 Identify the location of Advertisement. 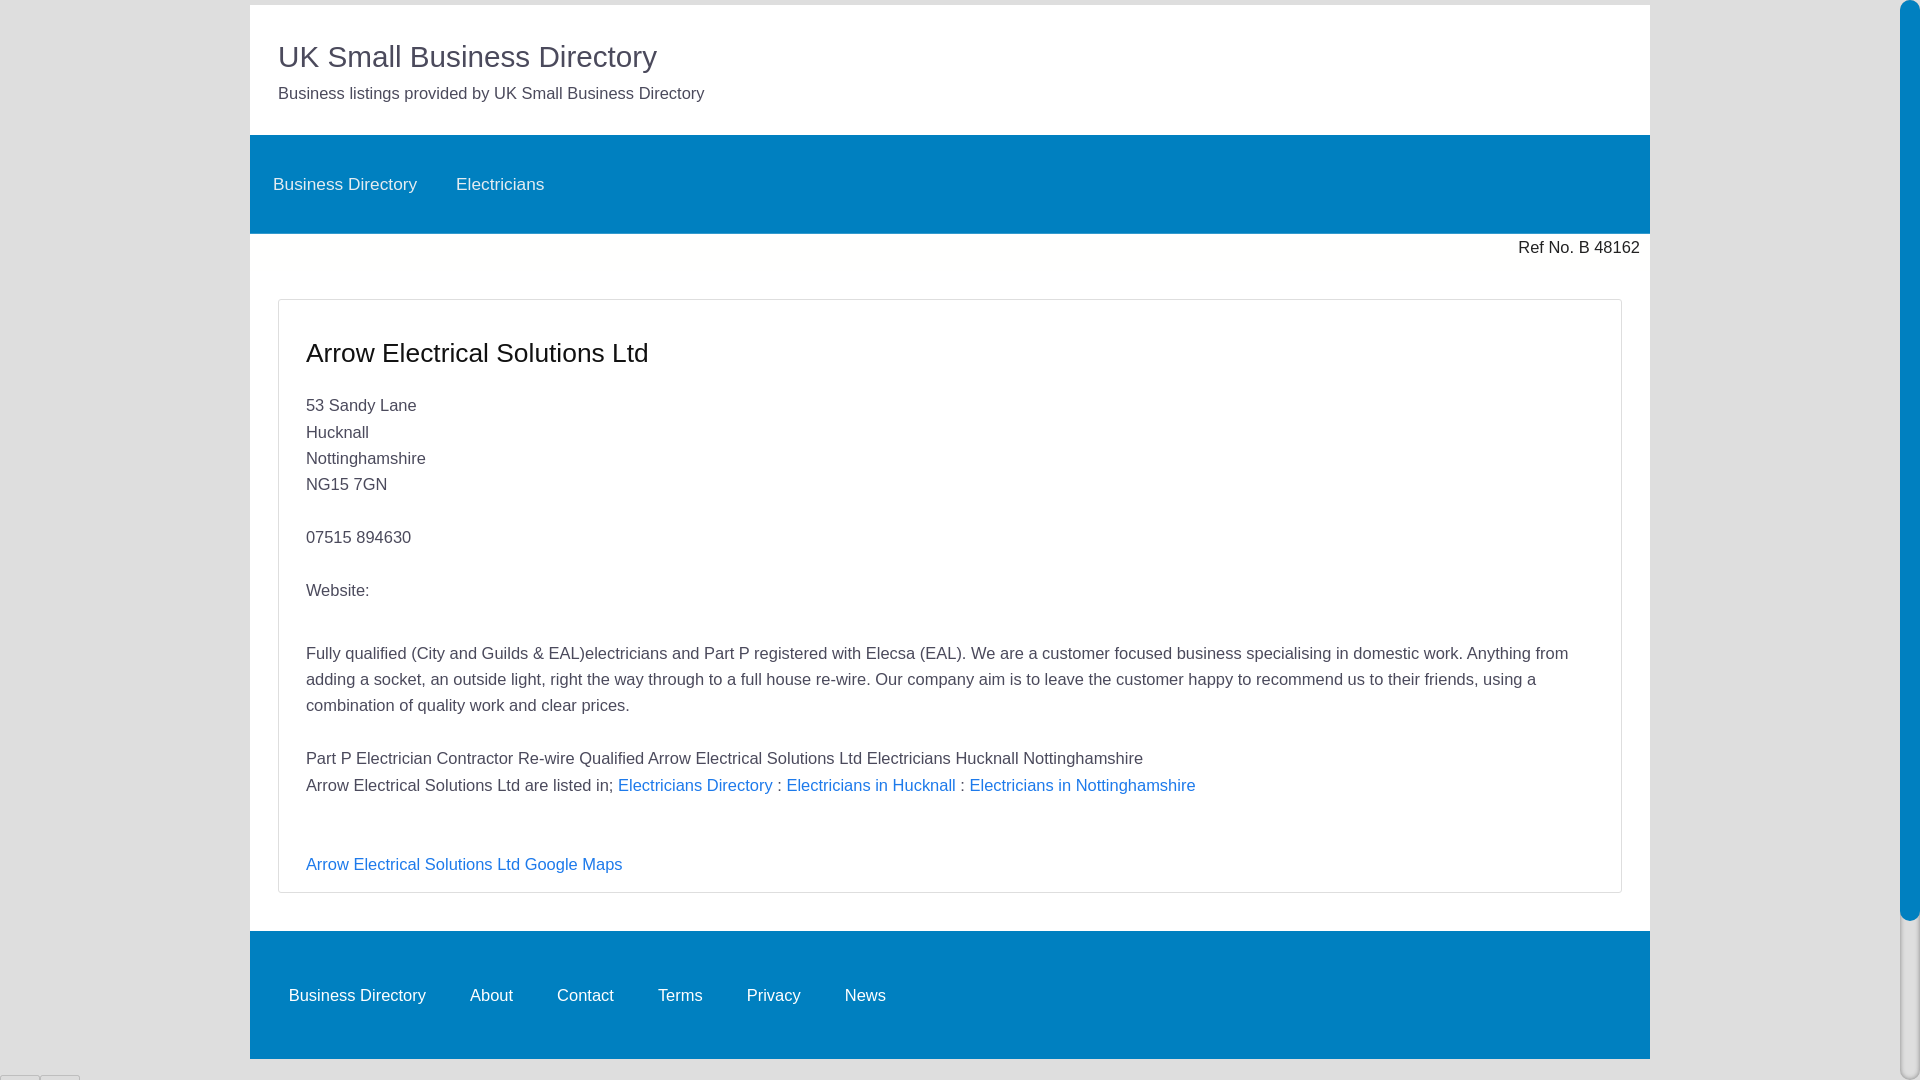
(1262, 455).